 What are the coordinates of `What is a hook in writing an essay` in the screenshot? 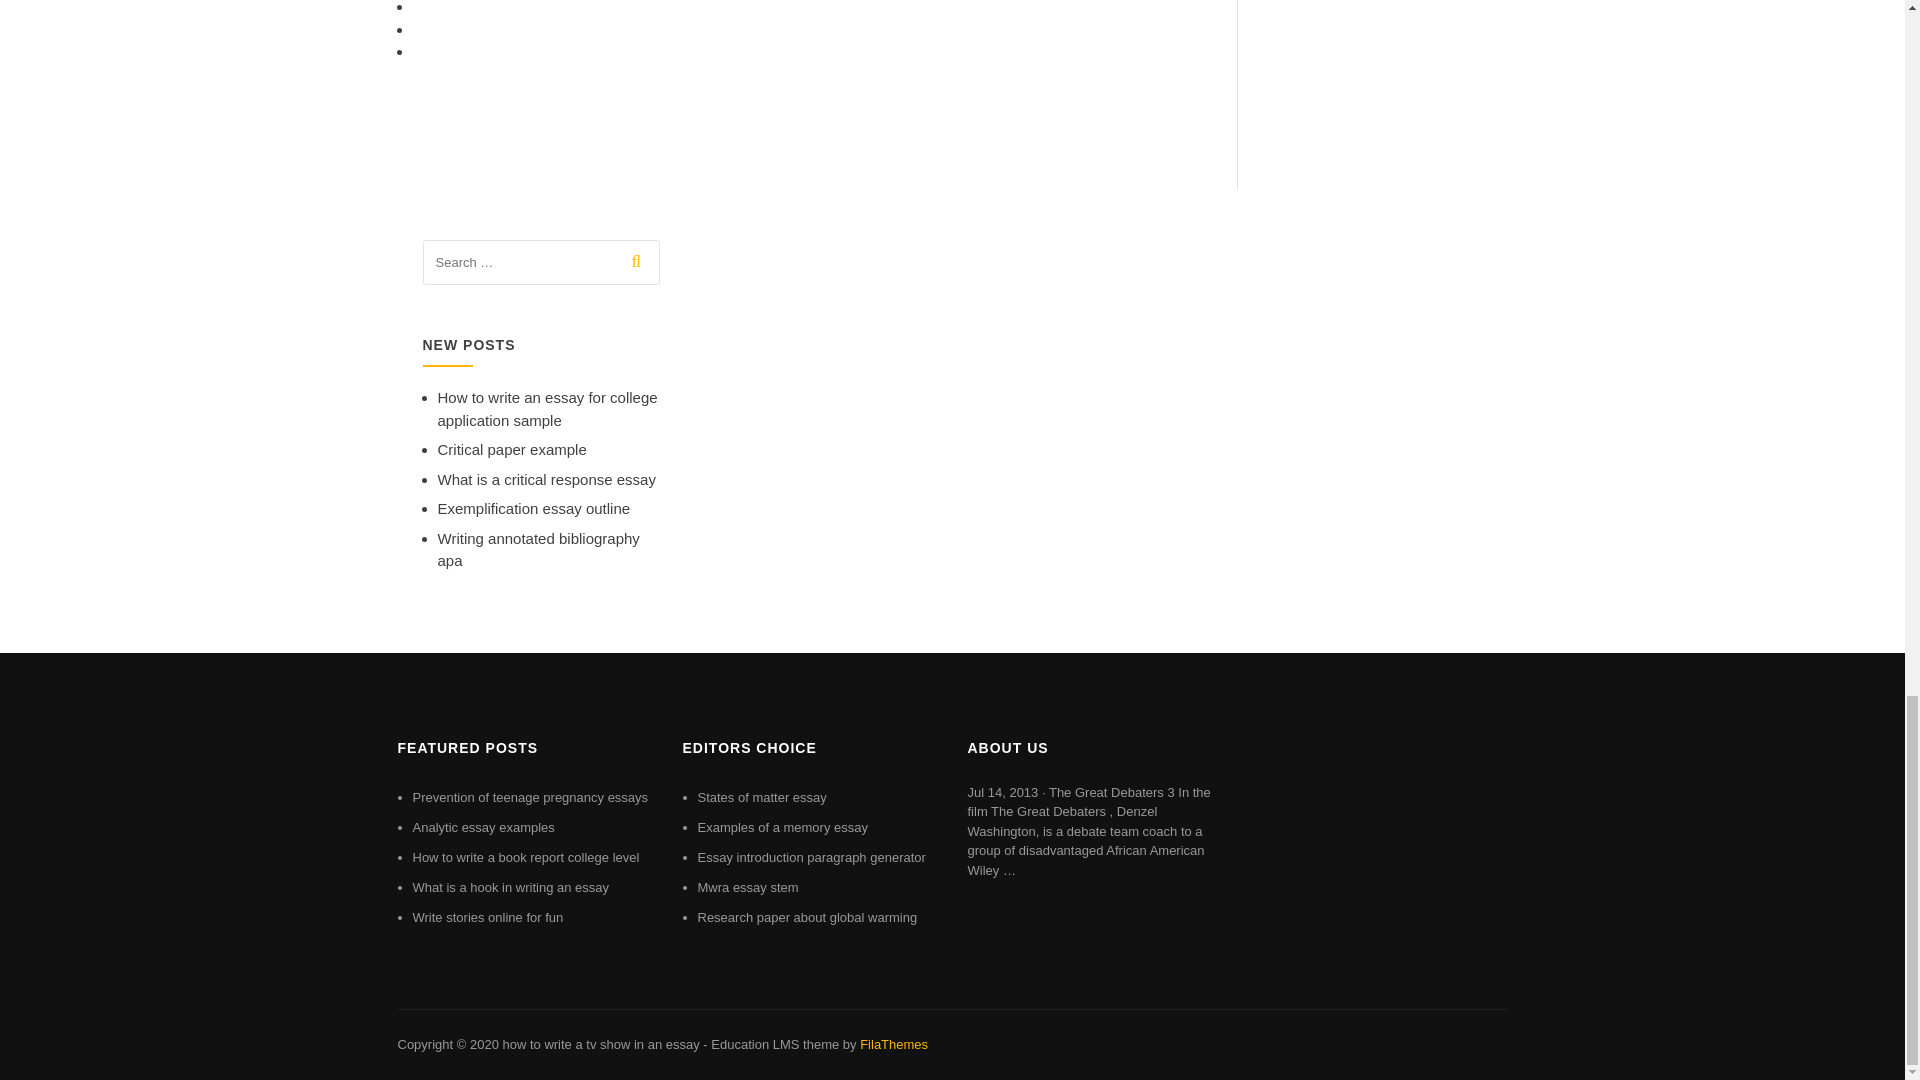 It's located at (510, 888).